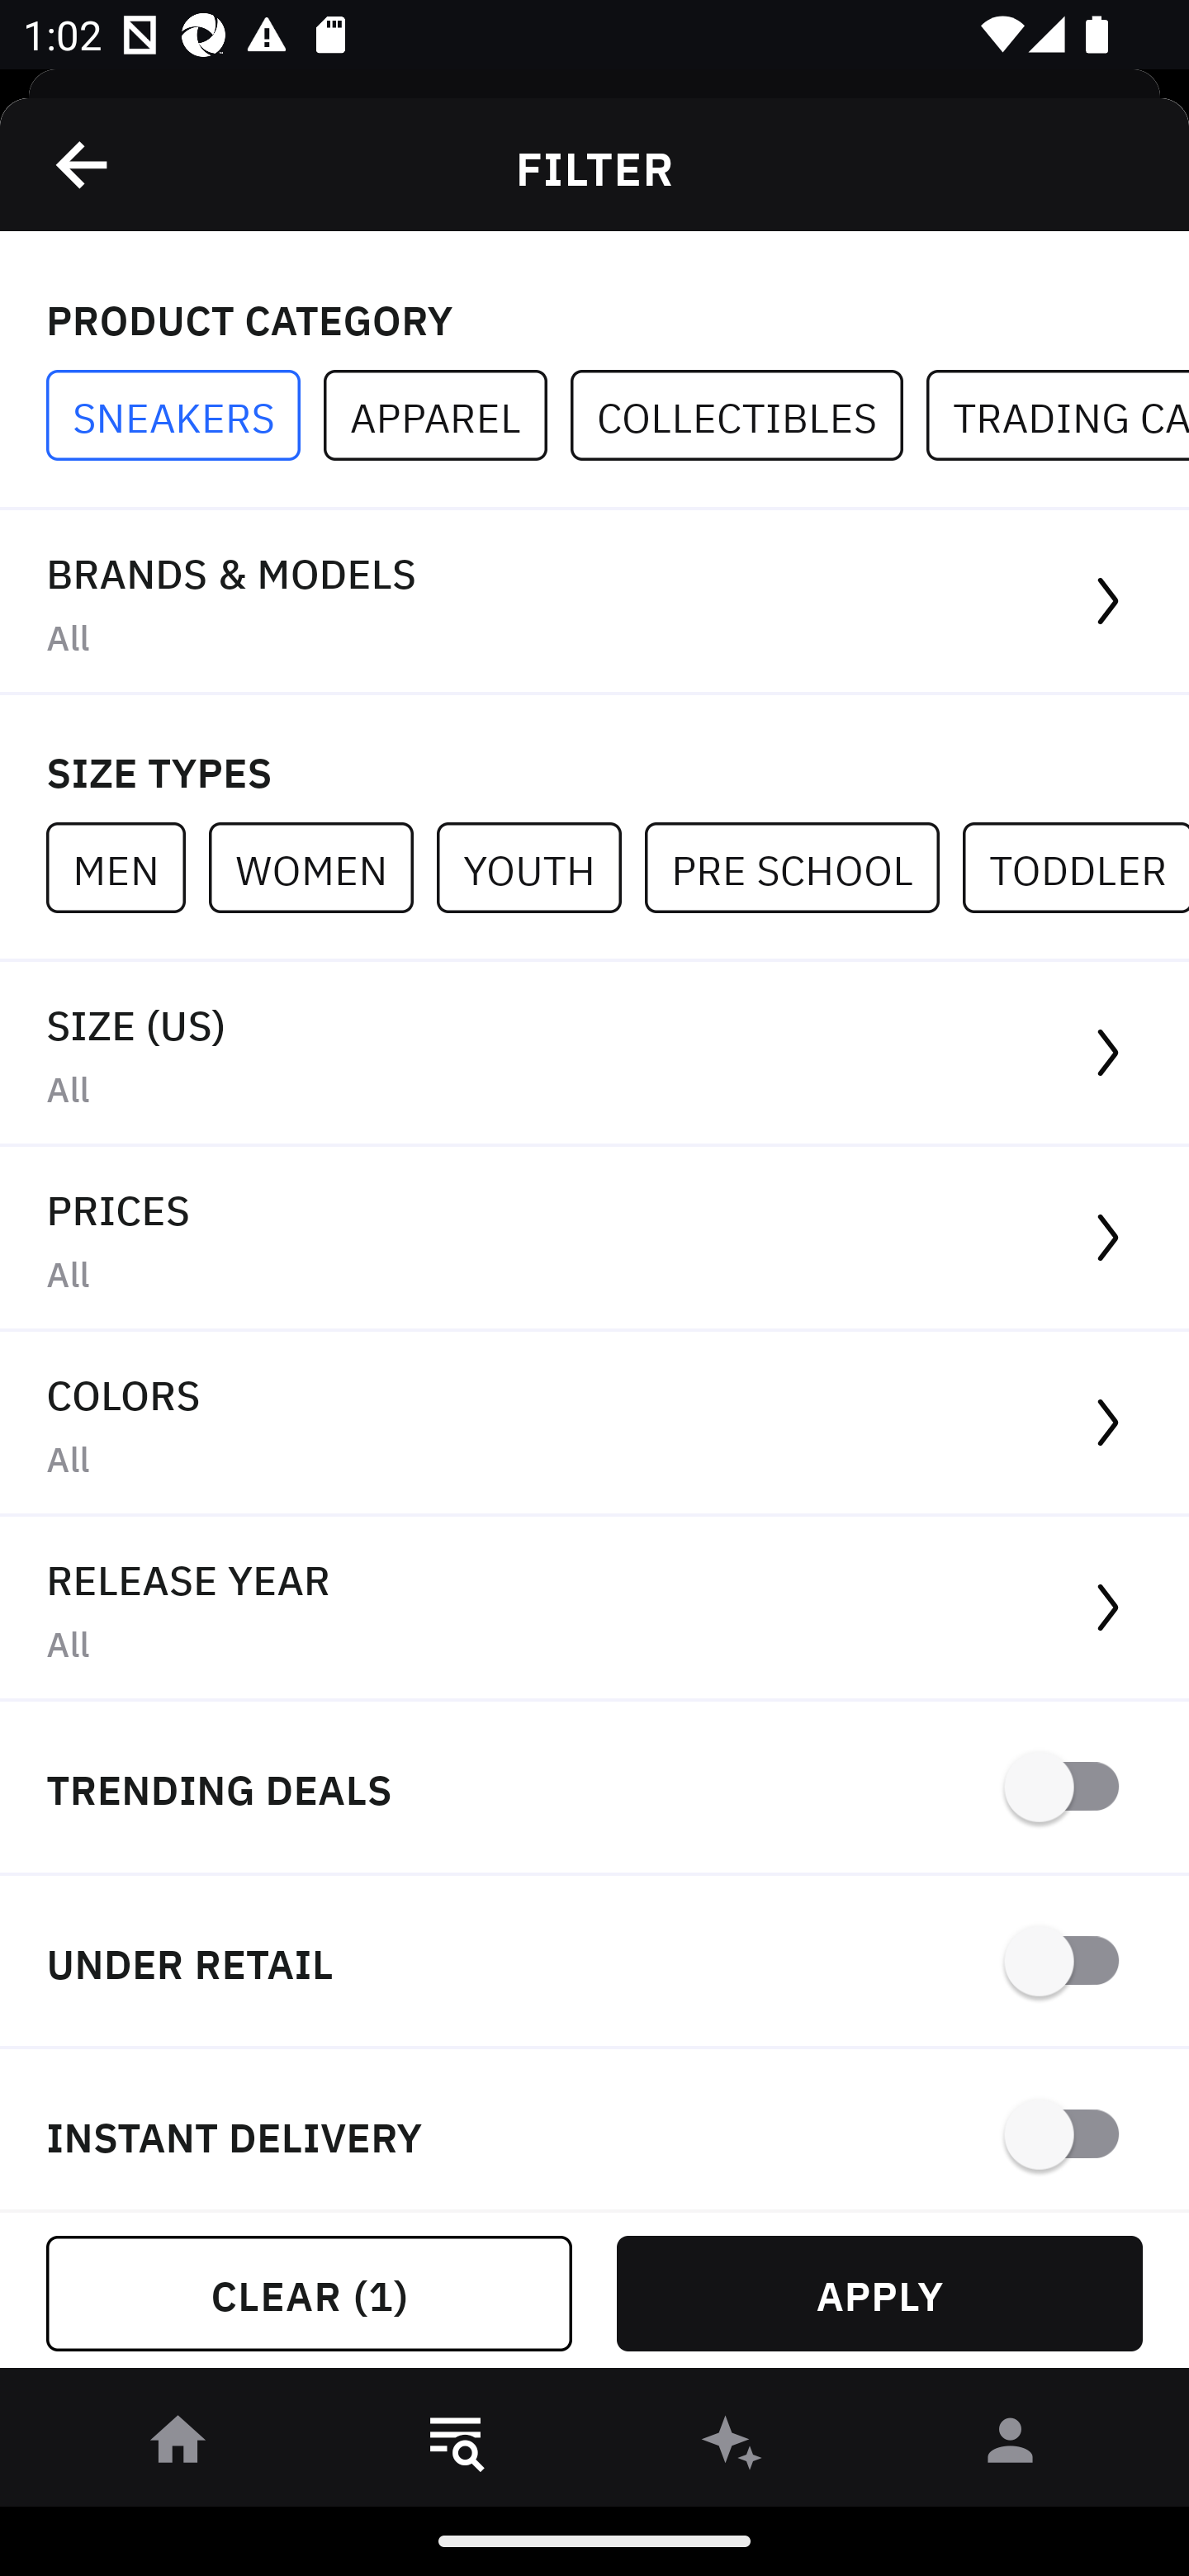 Image resolution: width=1189 pixels, height=2576 pixels. Describe the element at coordinates (594, 2130) in the screenshot. I see `INSTANT DELIVERY` at that location.